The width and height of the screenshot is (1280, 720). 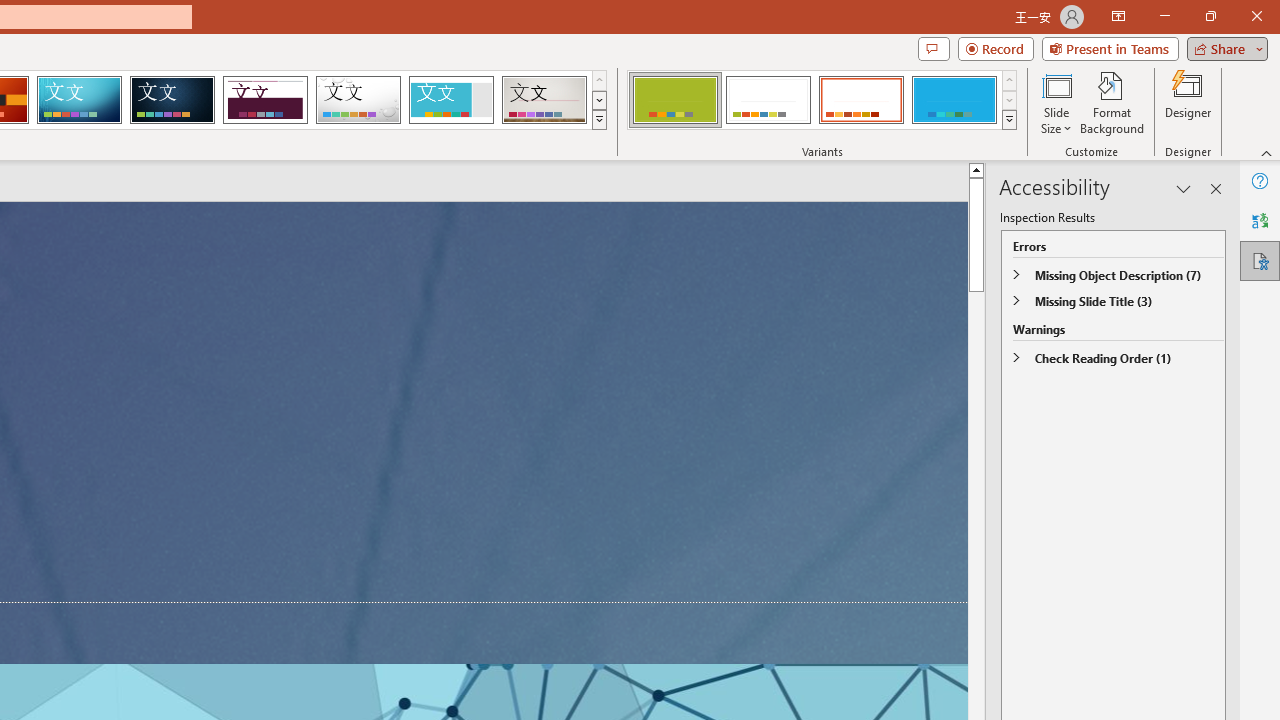 What do you see at coordinates (1010, 120) in the screenshot?
I see `Variants` at bounding box center [1010, 120].